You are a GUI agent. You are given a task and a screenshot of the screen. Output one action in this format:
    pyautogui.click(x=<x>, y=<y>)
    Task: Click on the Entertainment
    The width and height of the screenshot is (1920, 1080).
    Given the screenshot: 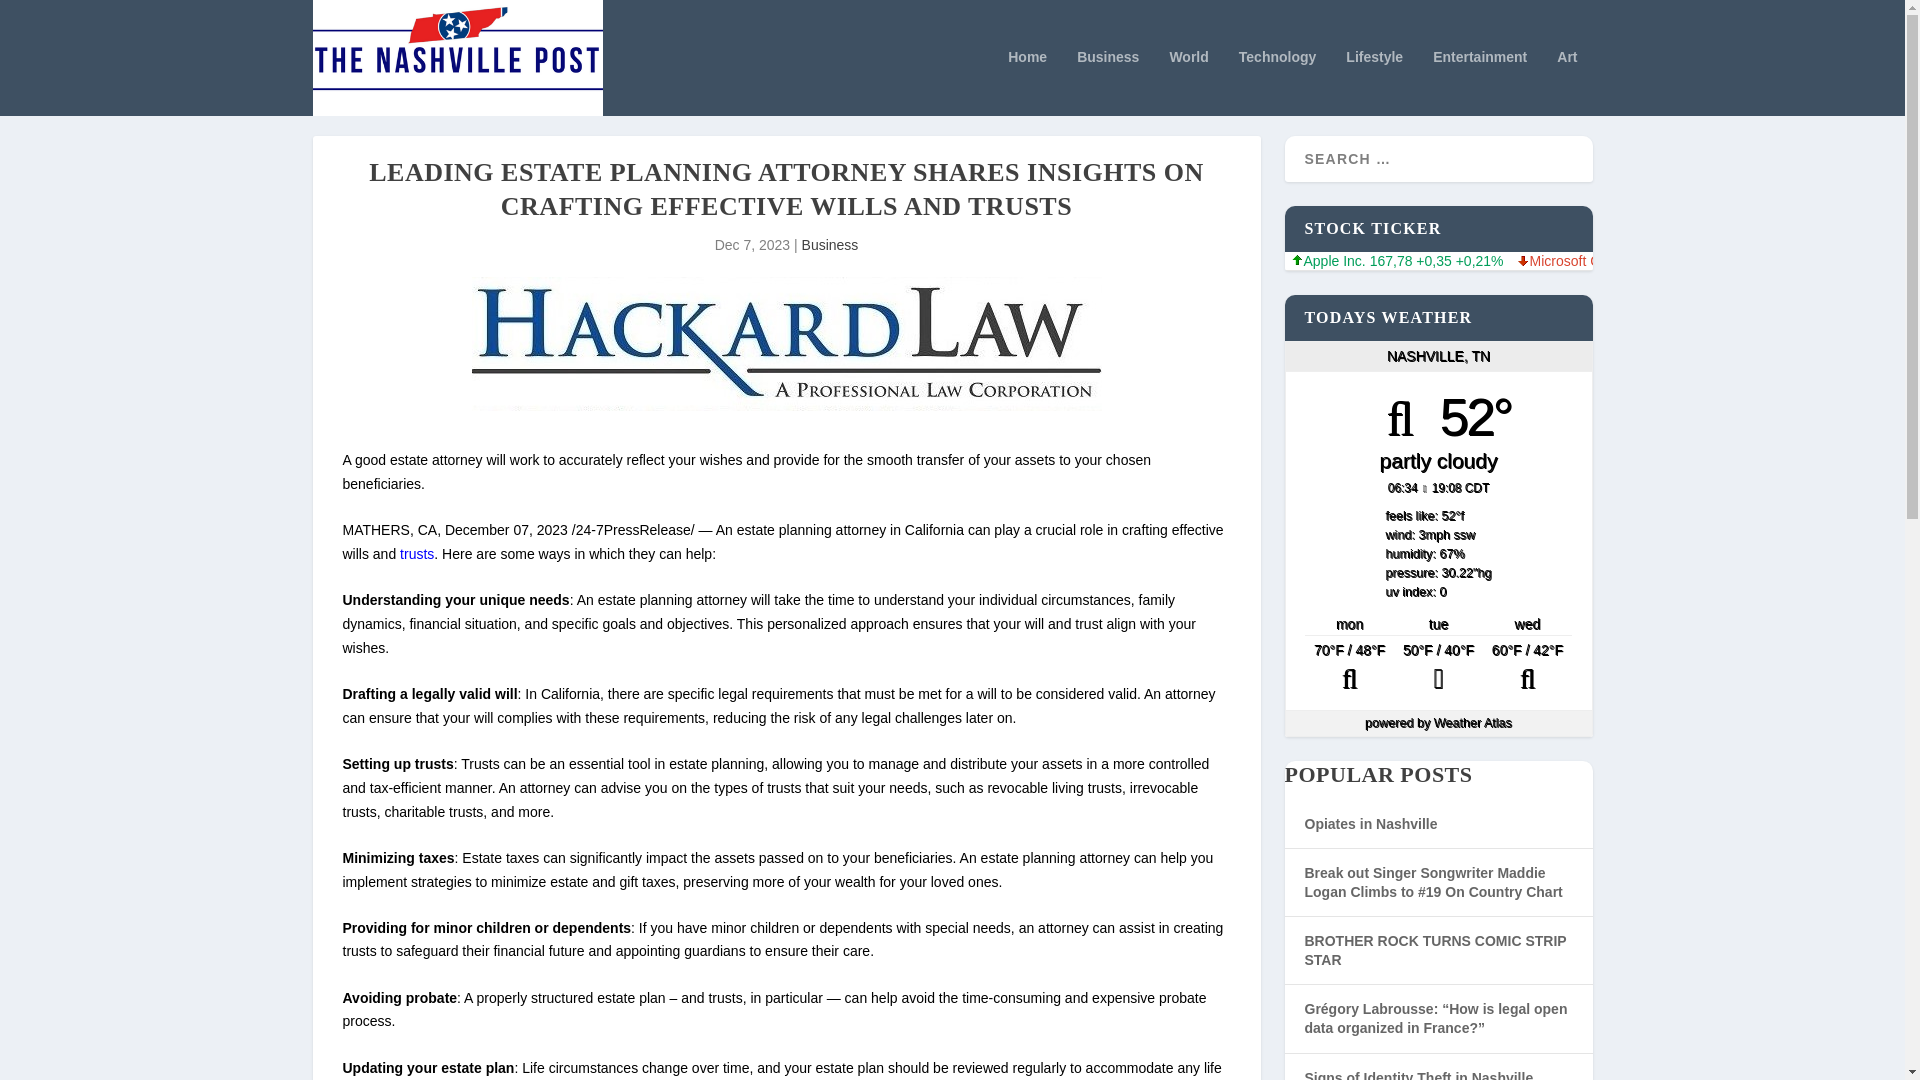 What is the action you would take?
    pyautogui.click(x=1479, y=82)
    